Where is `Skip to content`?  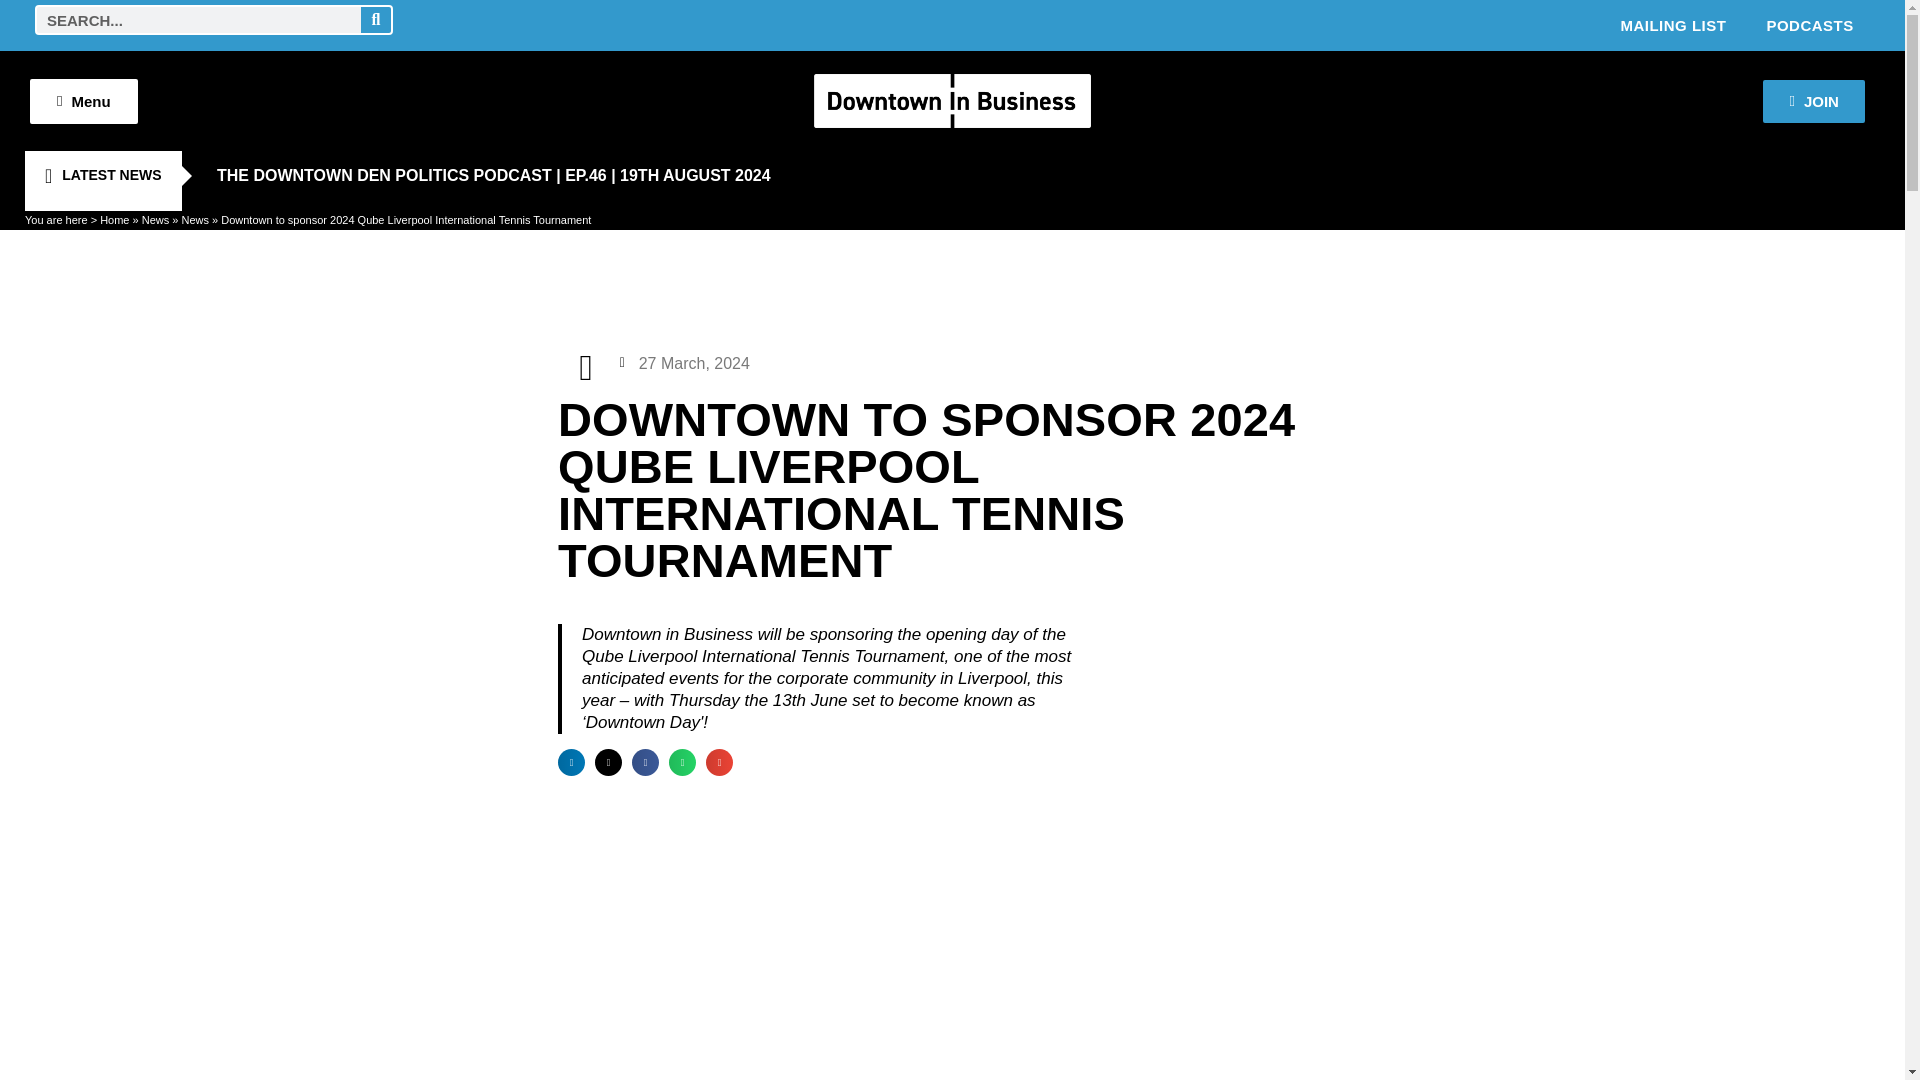 Skip to content is located at coordinates (15, 42).